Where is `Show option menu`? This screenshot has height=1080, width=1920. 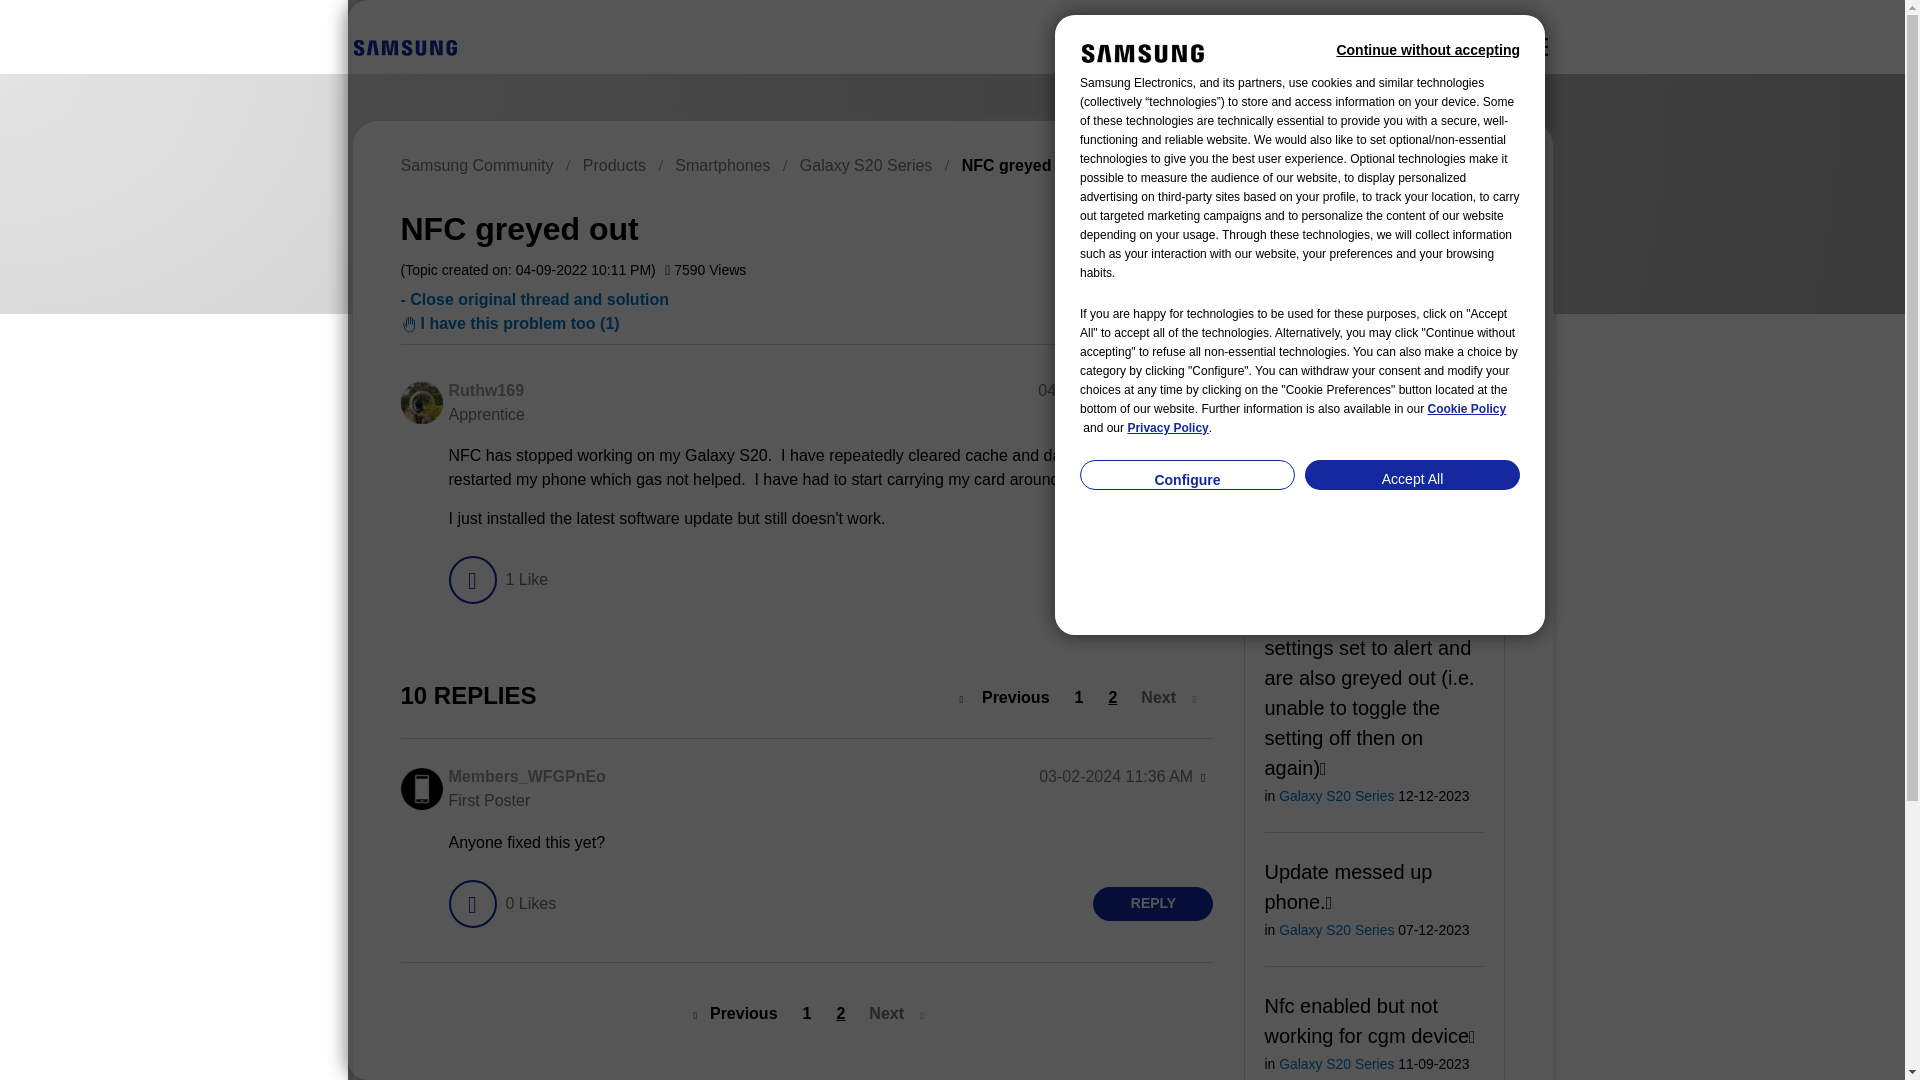 Show option menu is located at coordinates (1414, 225).